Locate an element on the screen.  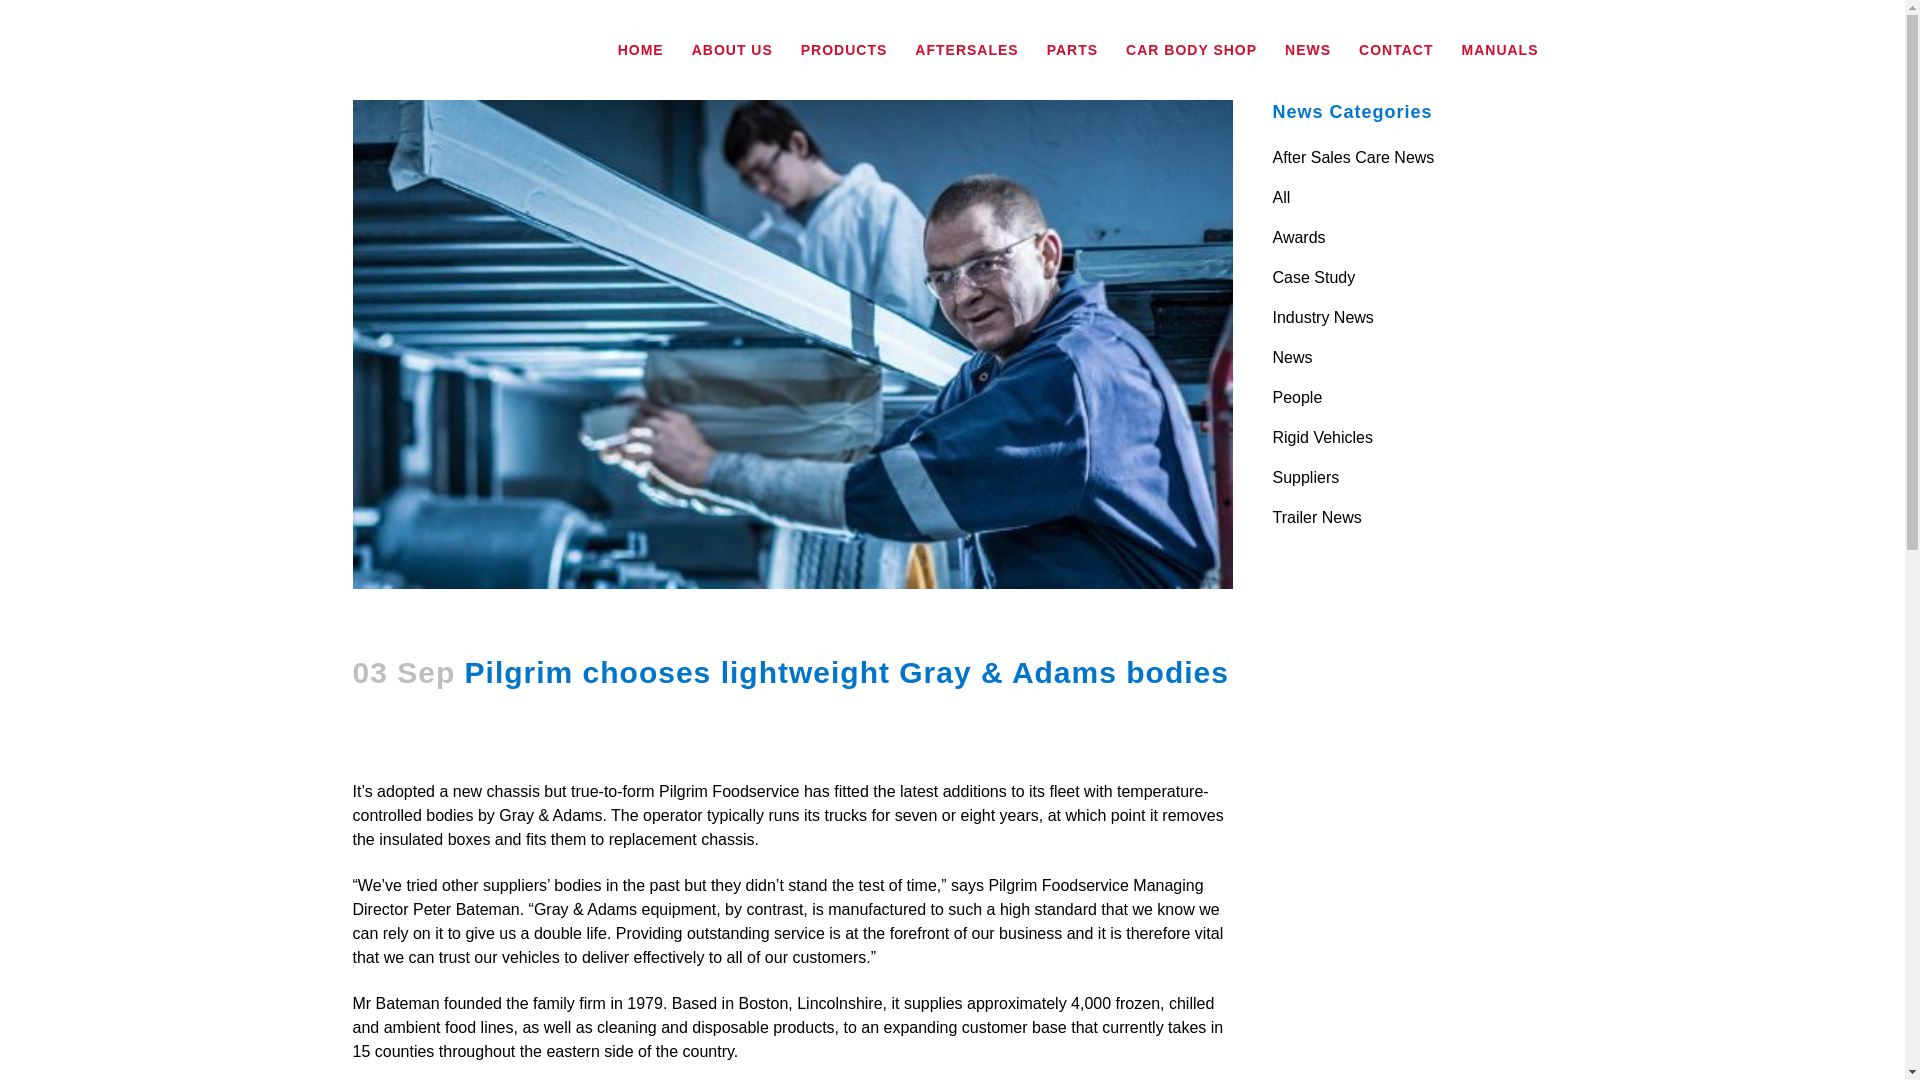
CONTACT is located at coordinates (1396, 50).